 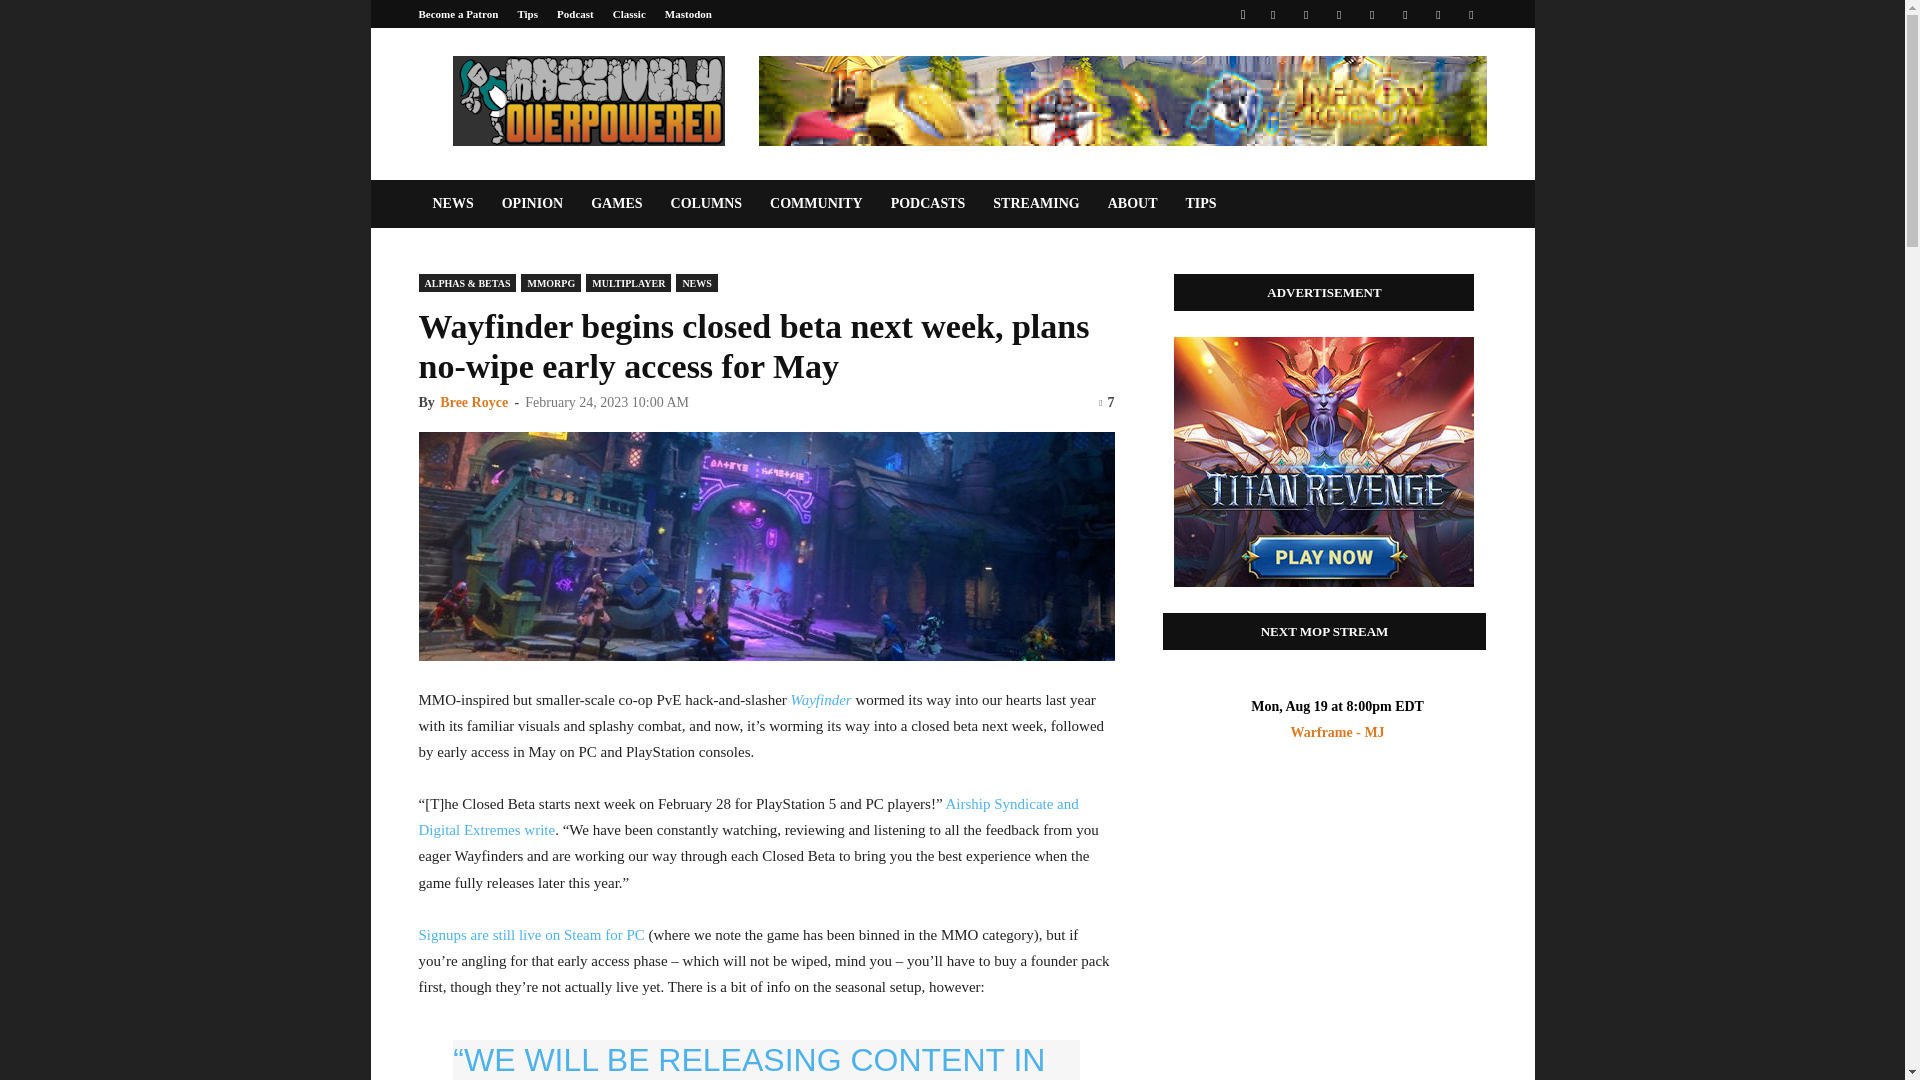 I want to click on Twitch, so click(x=1405, y=14).